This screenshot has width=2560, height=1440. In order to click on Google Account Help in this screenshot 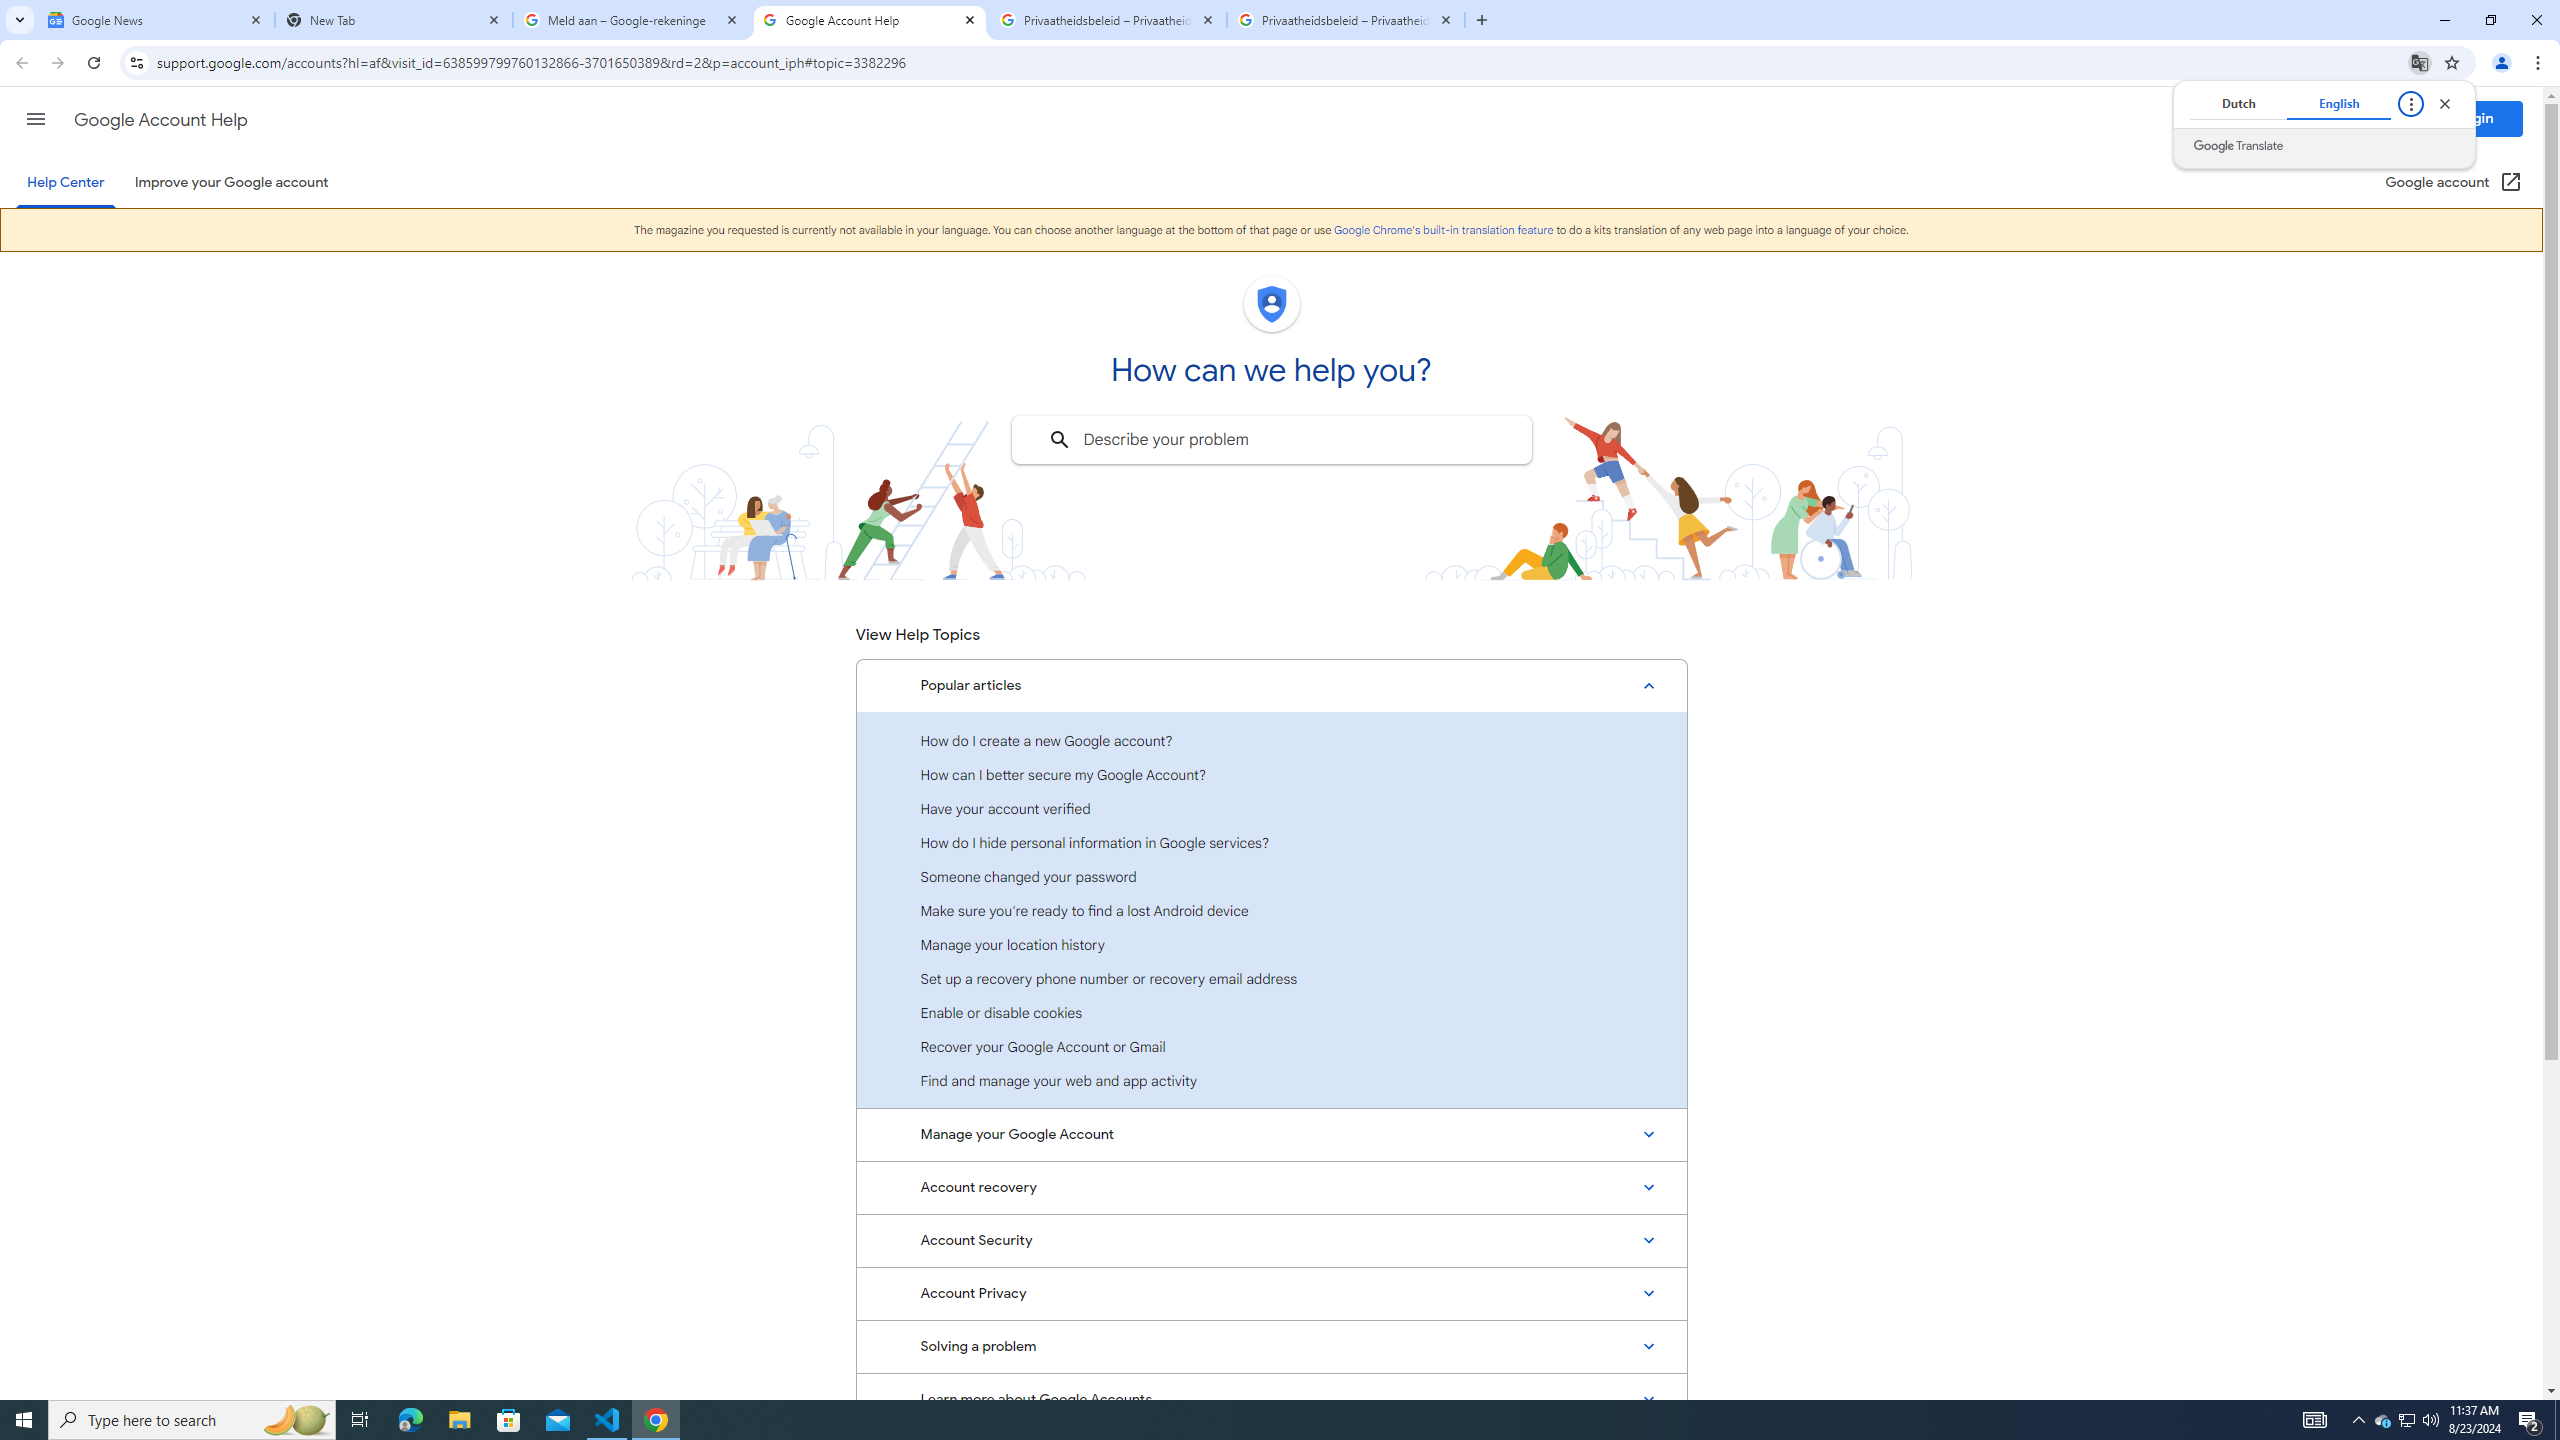, I will do `click(870, 20)`.